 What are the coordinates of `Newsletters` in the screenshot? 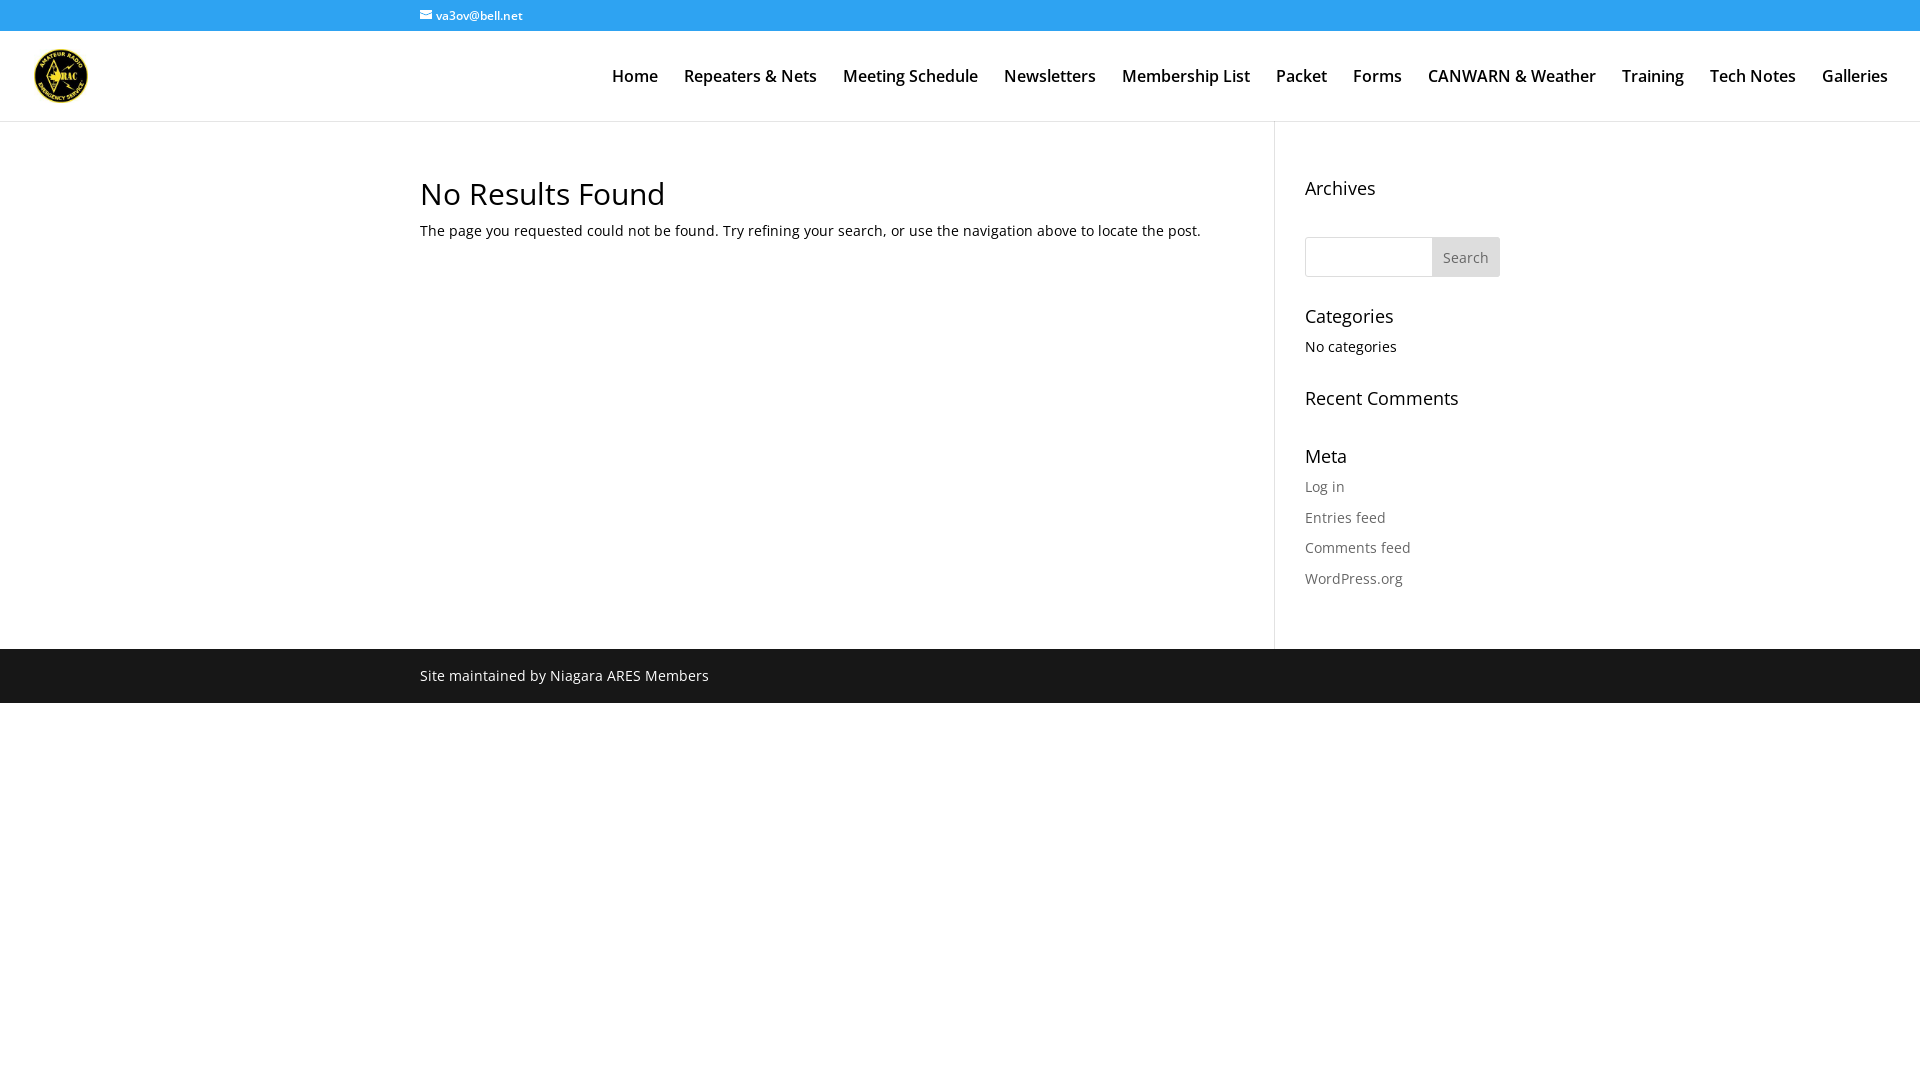 It's located at (1050, 95).